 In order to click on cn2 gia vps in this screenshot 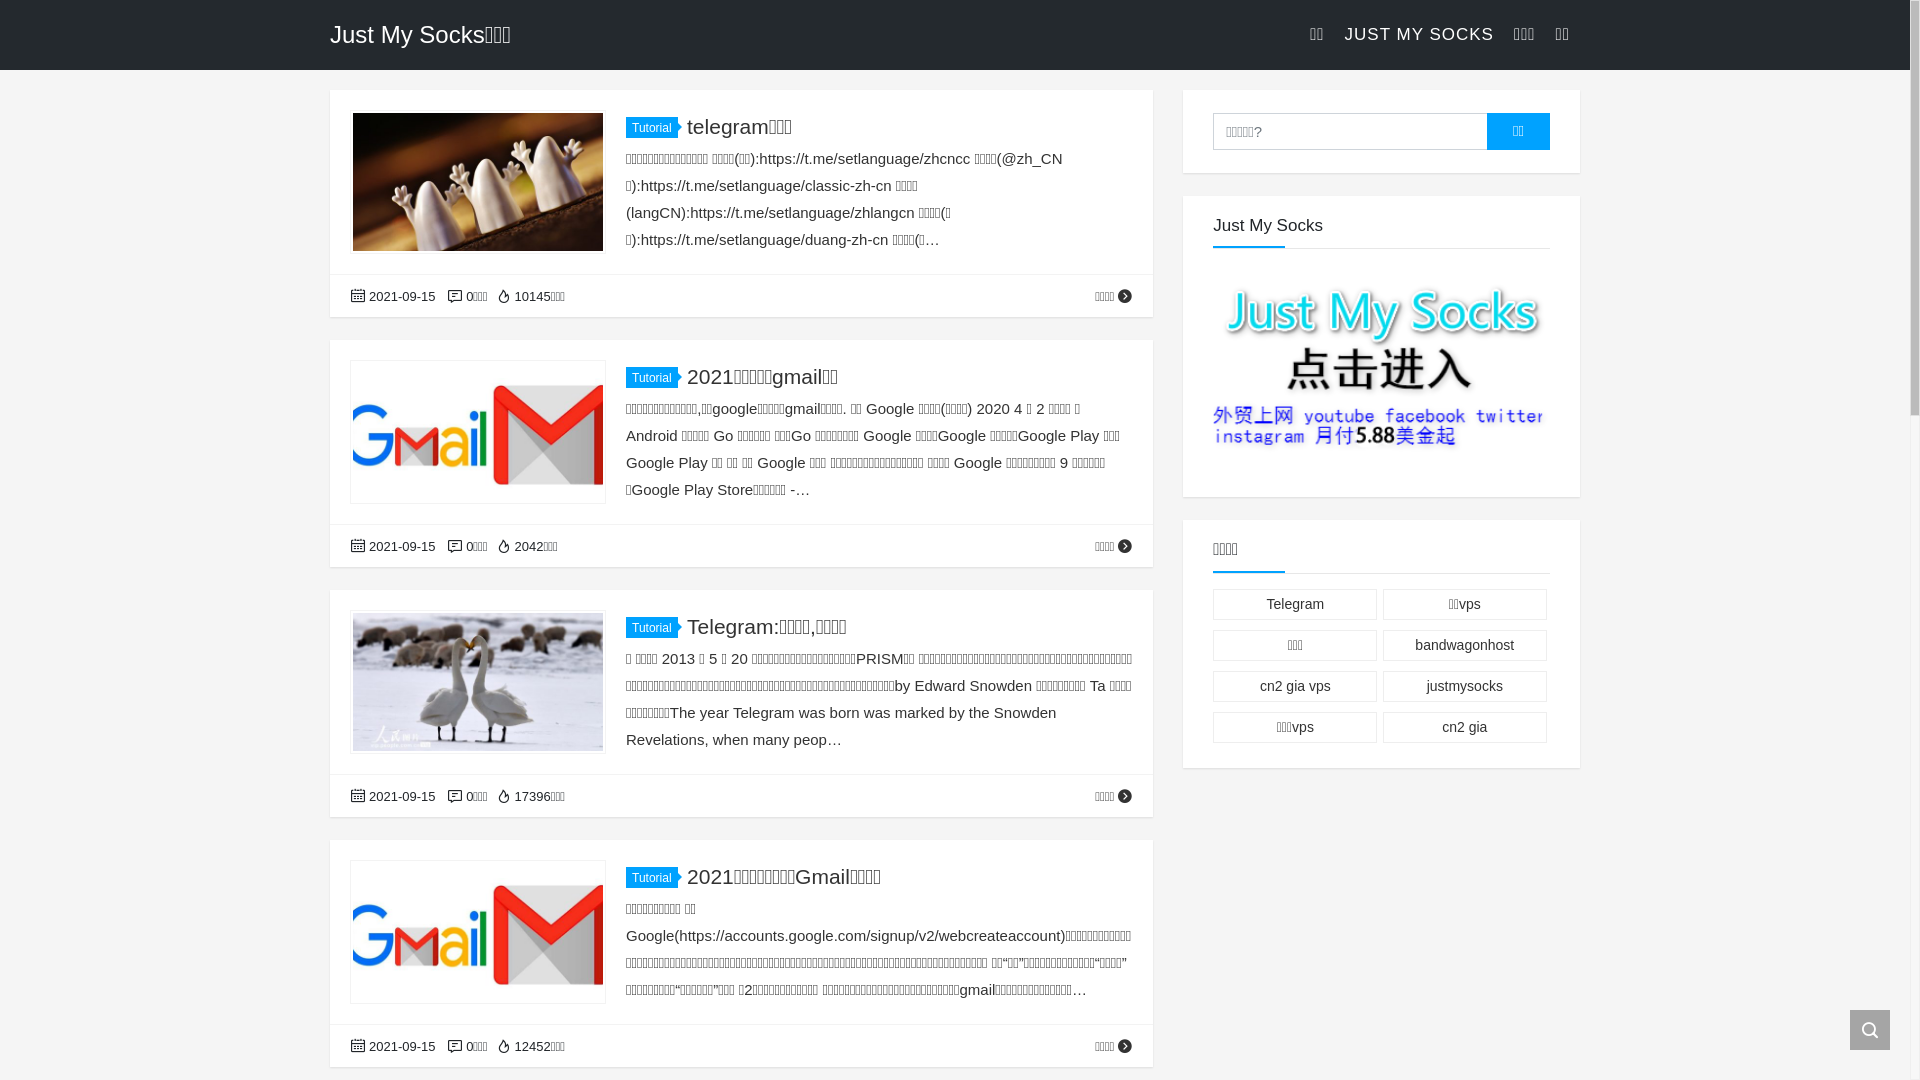, I will do `click(1295, 686)`.